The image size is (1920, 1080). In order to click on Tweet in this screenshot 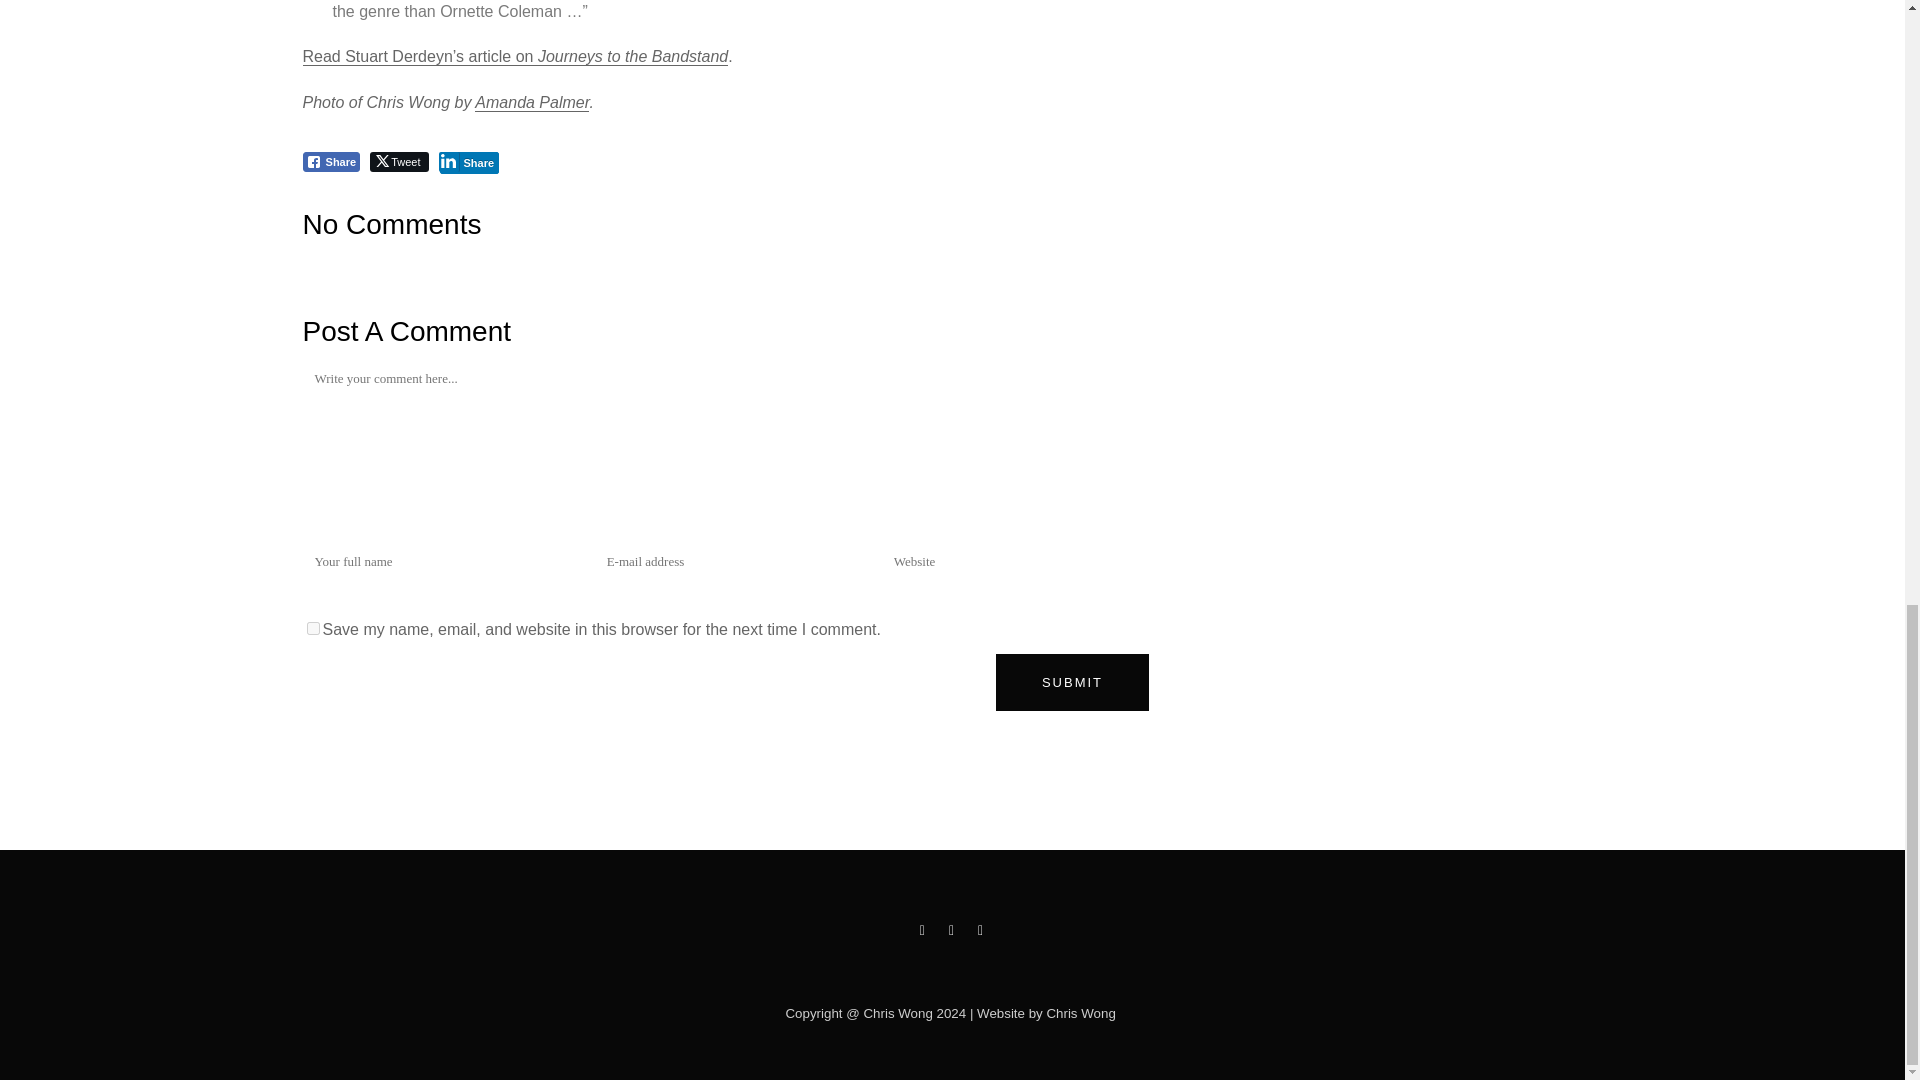, I will do `click(399, 162)`.